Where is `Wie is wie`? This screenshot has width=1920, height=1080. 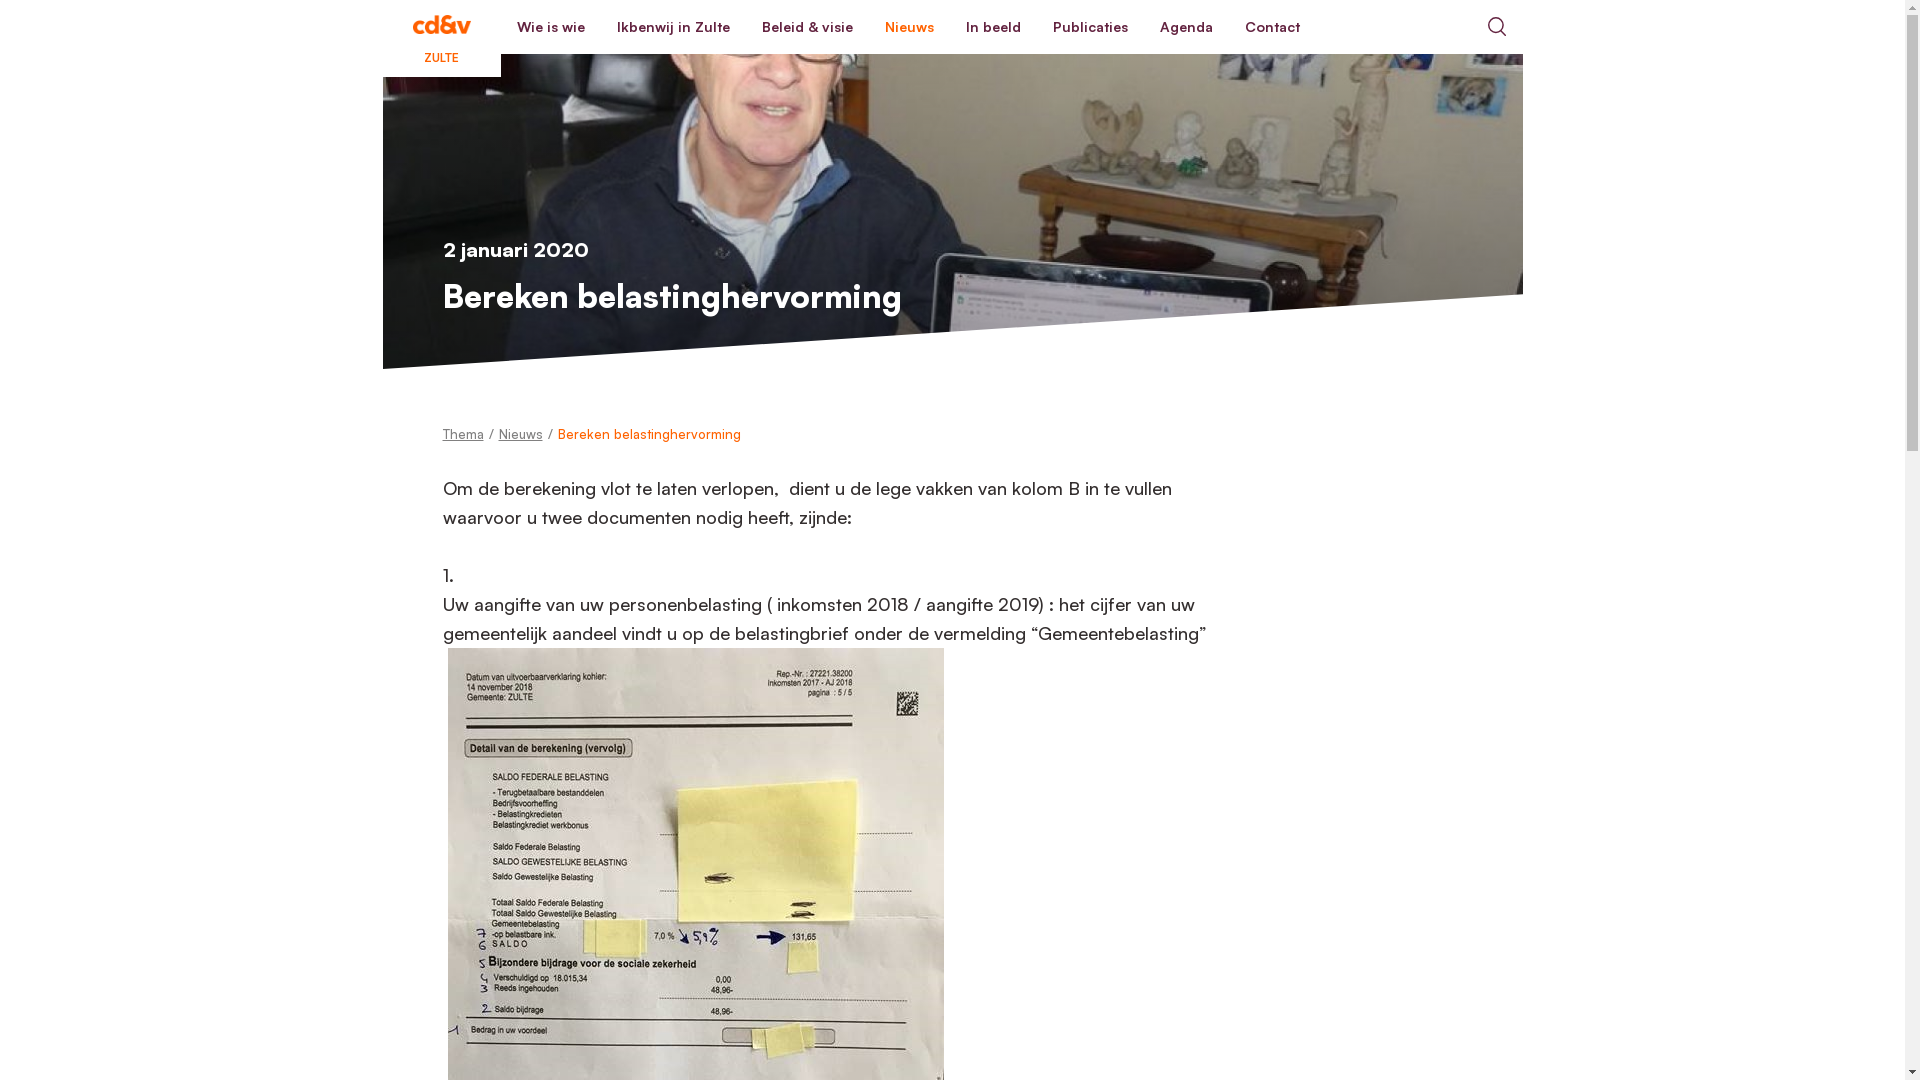
Wie is wie is located at coordinates (550, 27).